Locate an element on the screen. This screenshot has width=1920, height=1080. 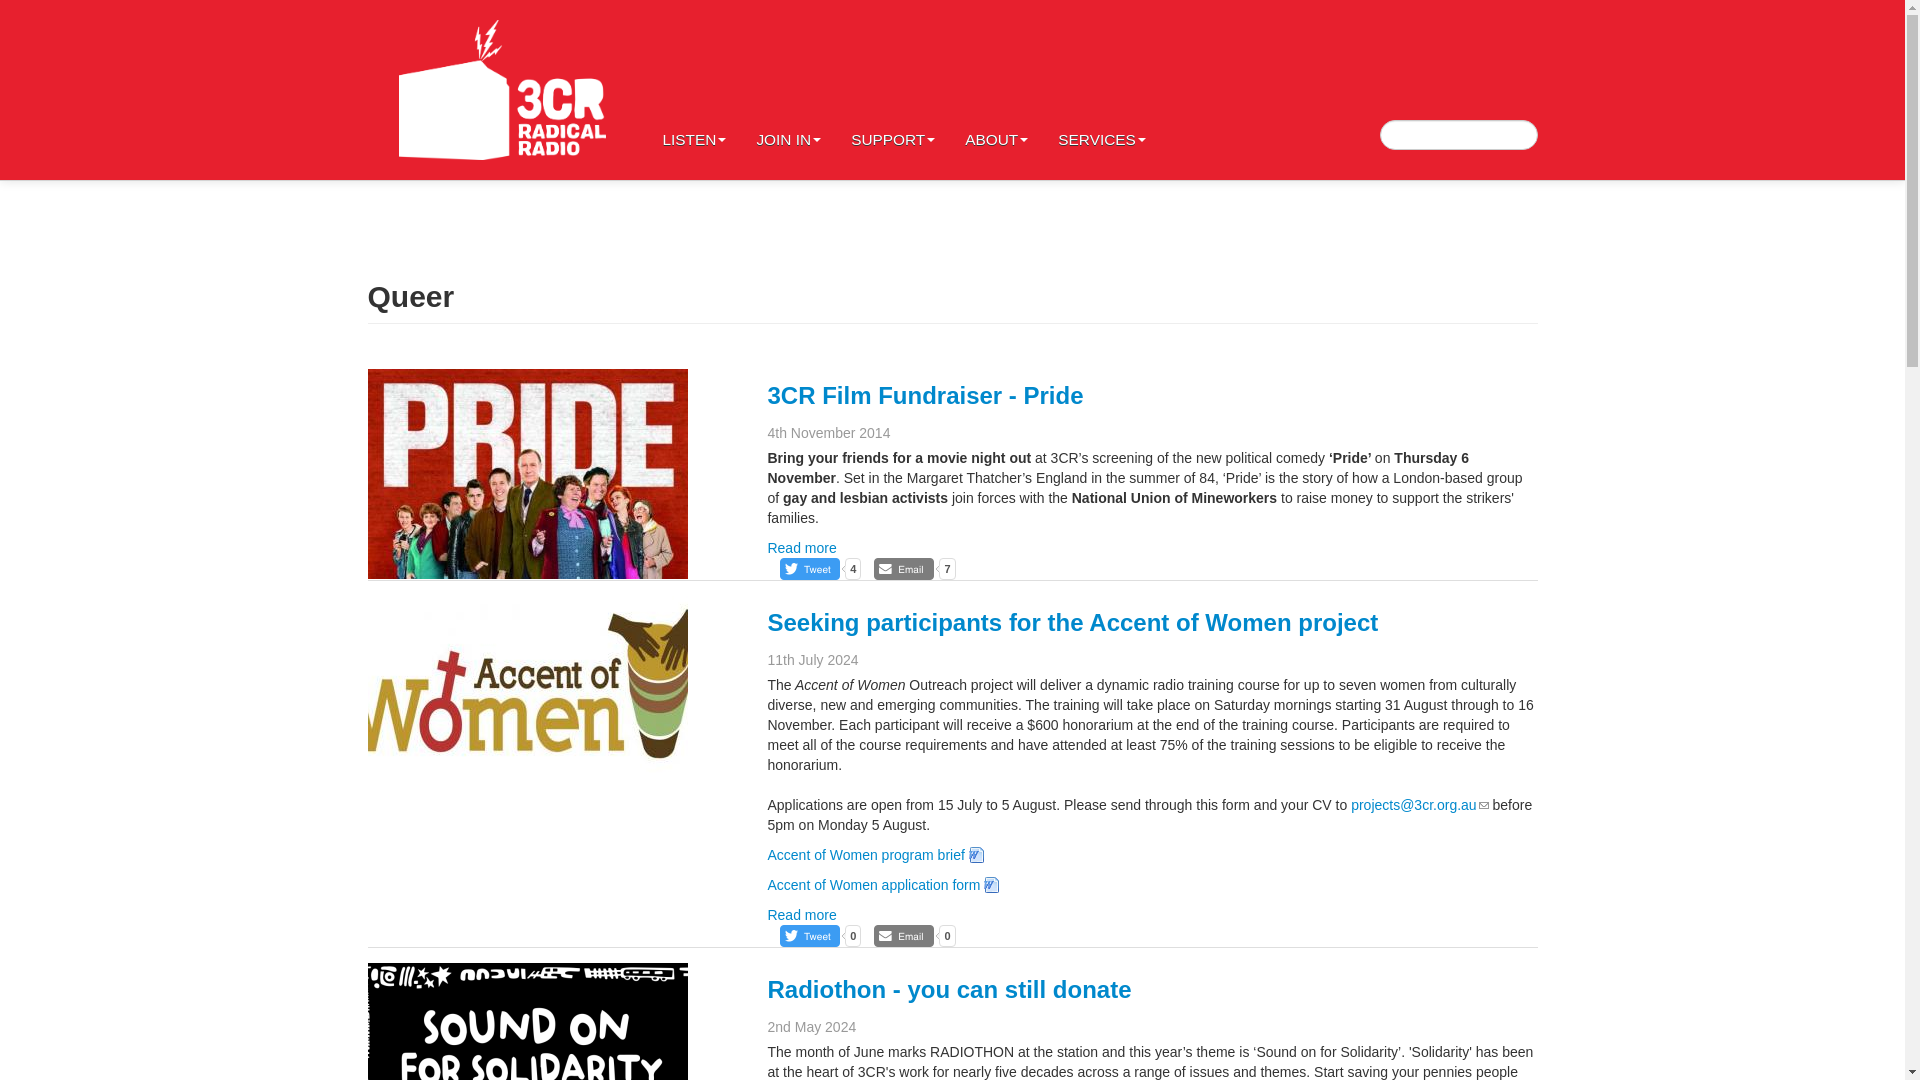
JOIN IN is located at coordinates (788, 90).